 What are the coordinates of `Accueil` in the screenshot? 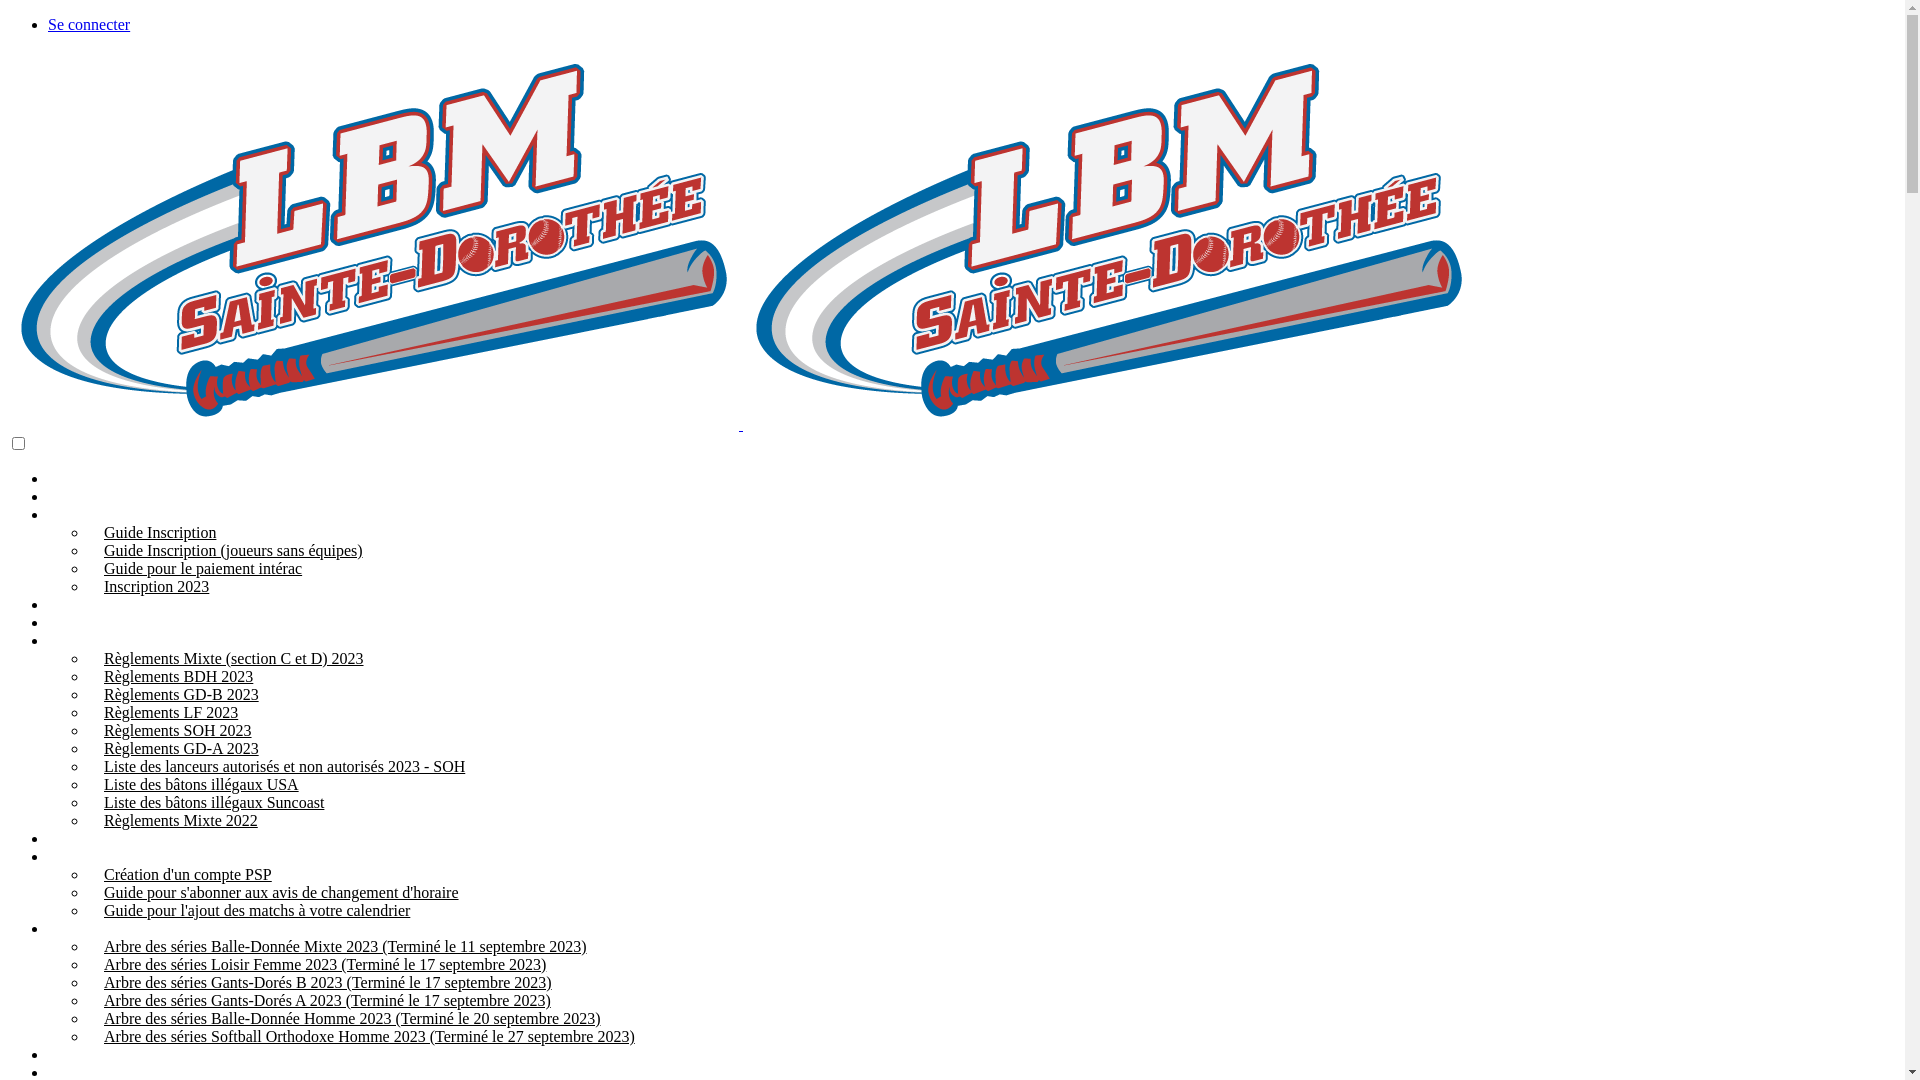 It's located at (73, 478).